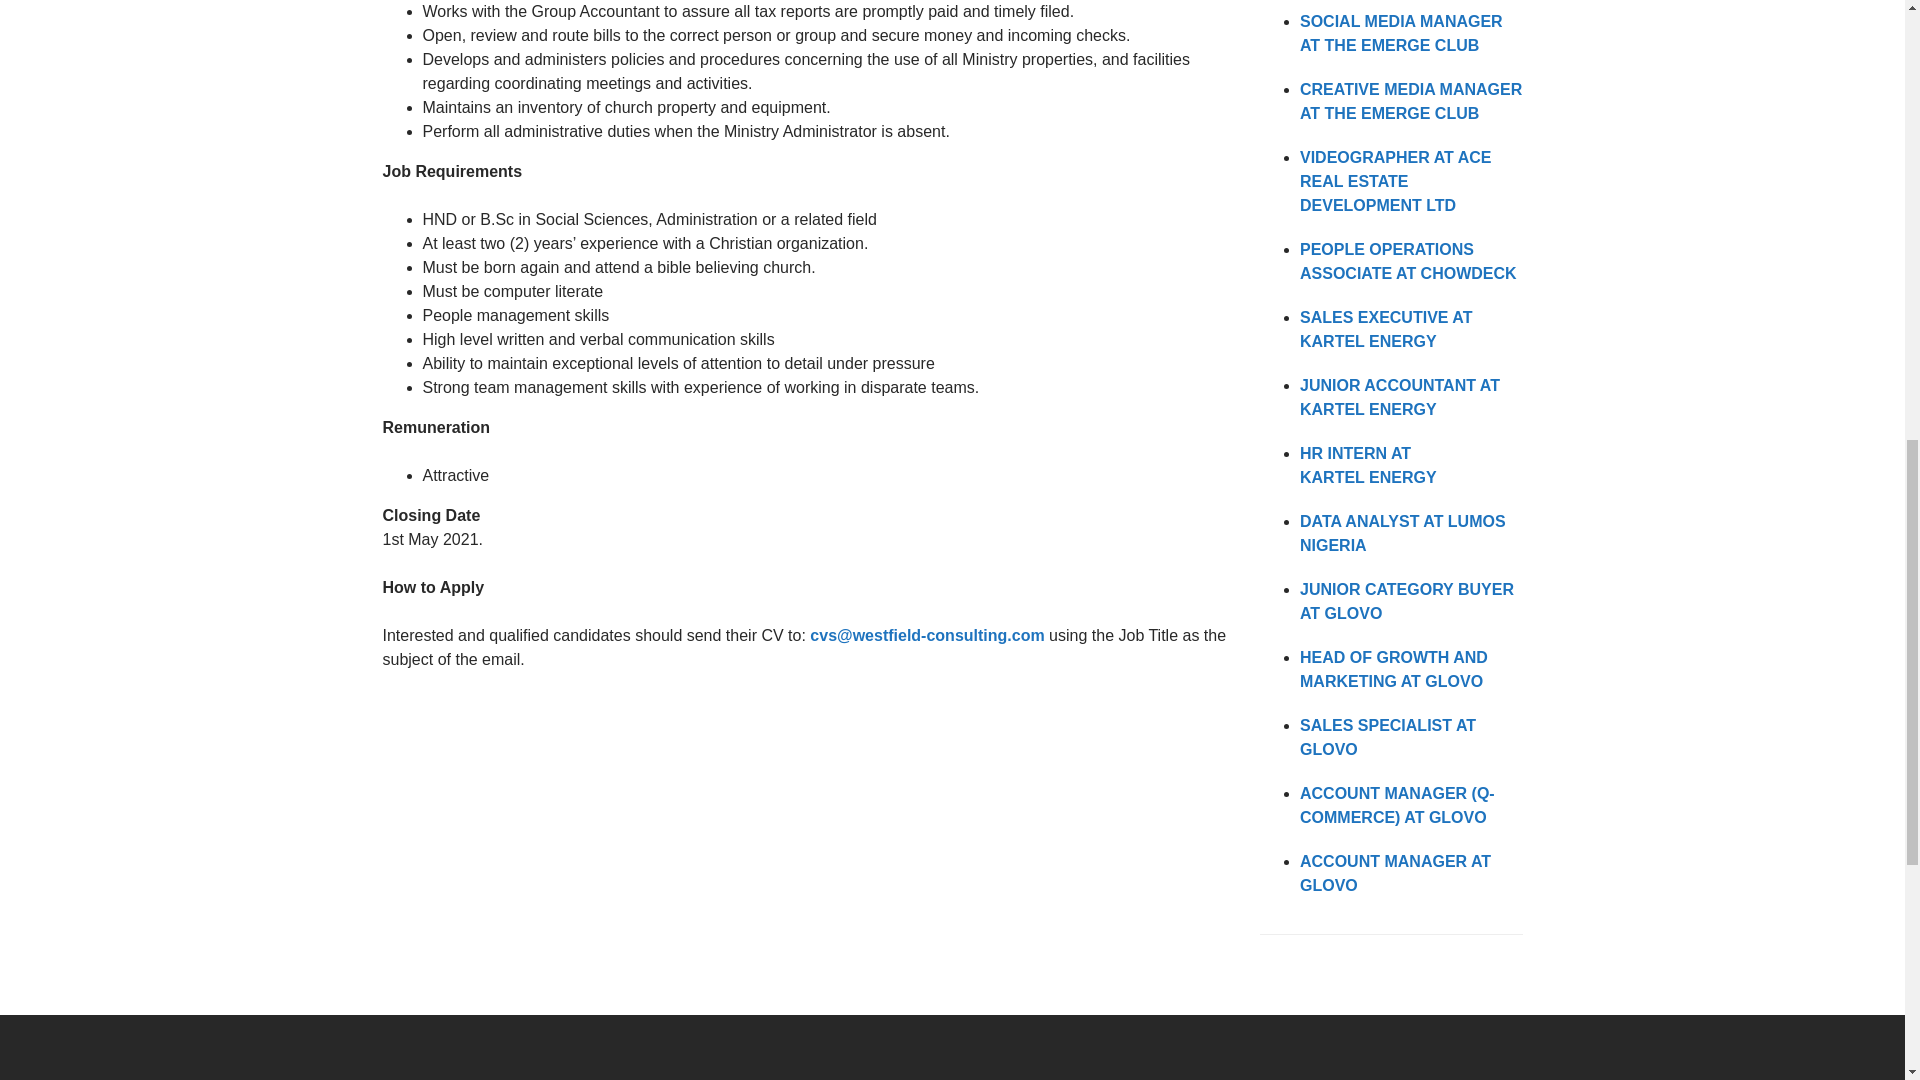 This screenshot has width=1920, height=1080. What do you see at coordinates (1394, 670) in the screenshot?
I see `HEAD OF GROWTH AND MARKETING AT GLOVO` at bounding box center [1394, 670].